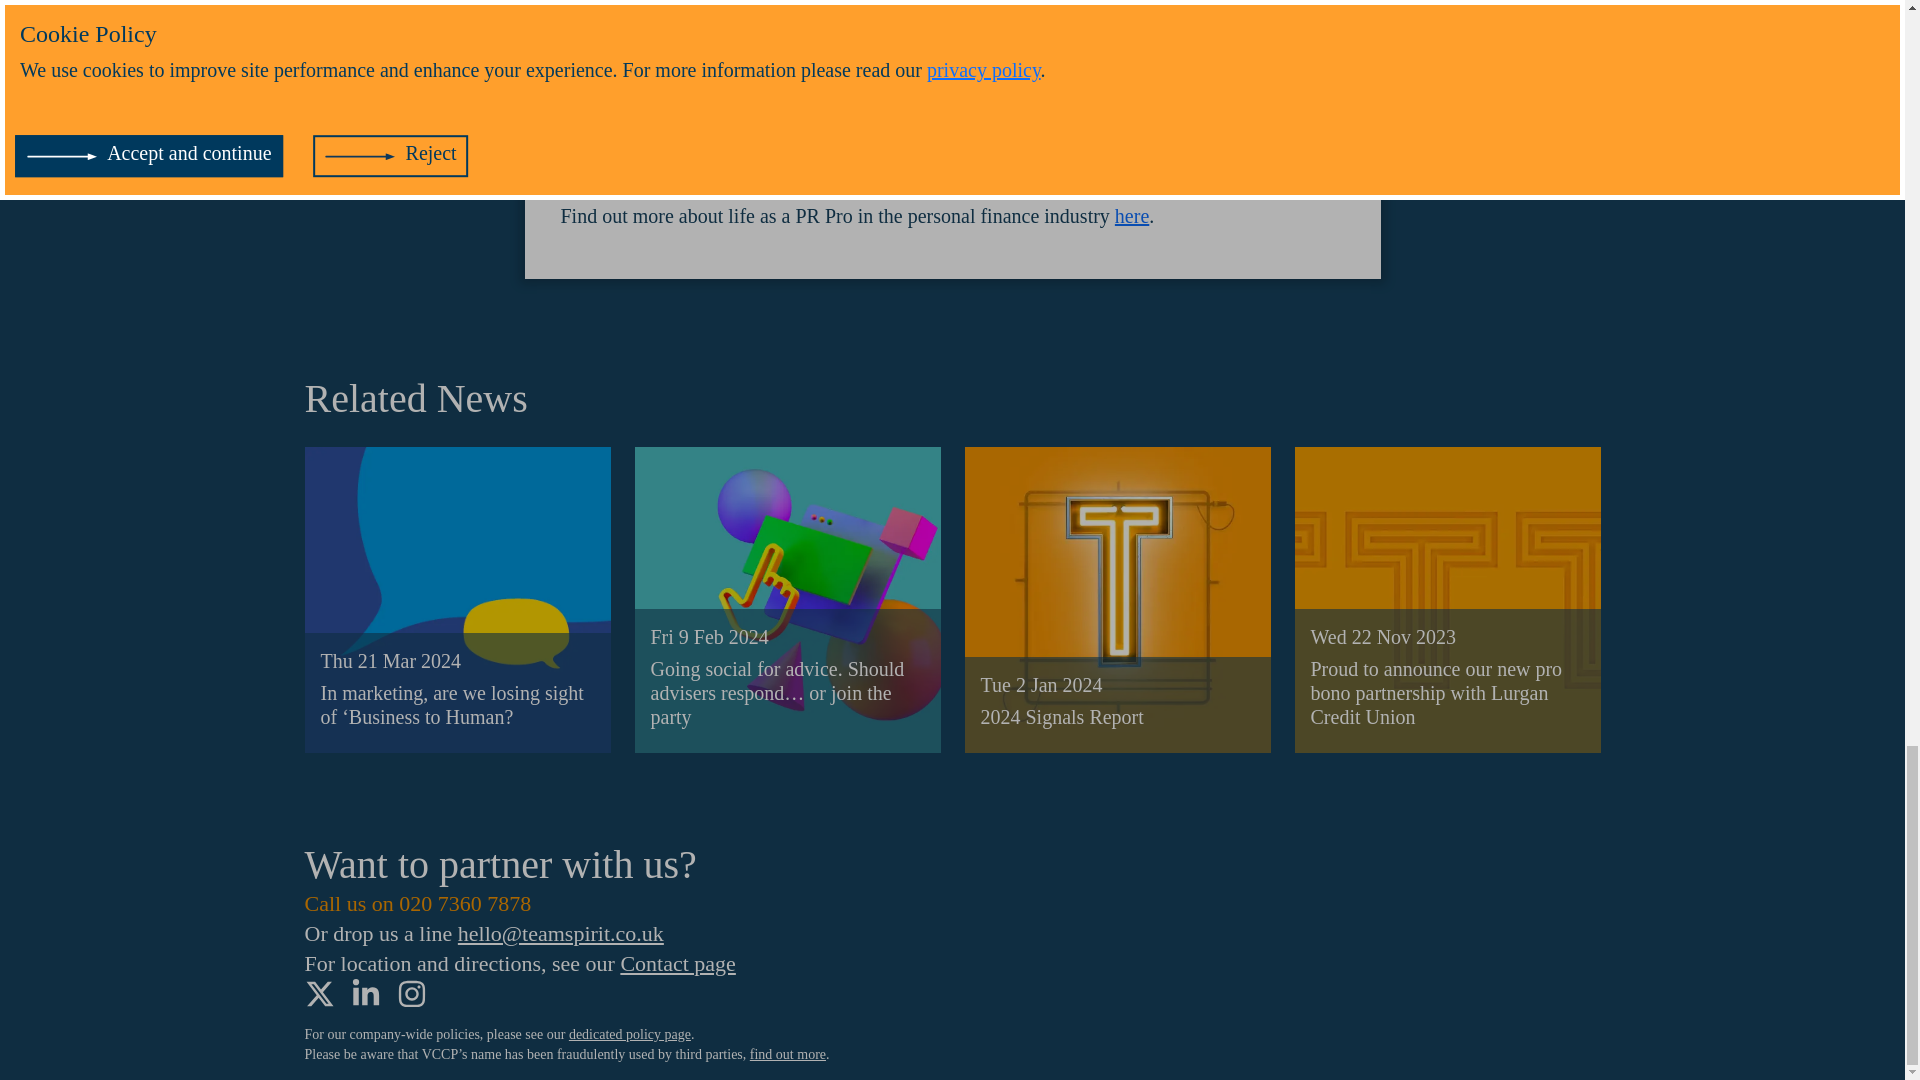  Describe the element at coordinates (630, 1034) in the screenshot. I see `dedicated policy page` at that location.